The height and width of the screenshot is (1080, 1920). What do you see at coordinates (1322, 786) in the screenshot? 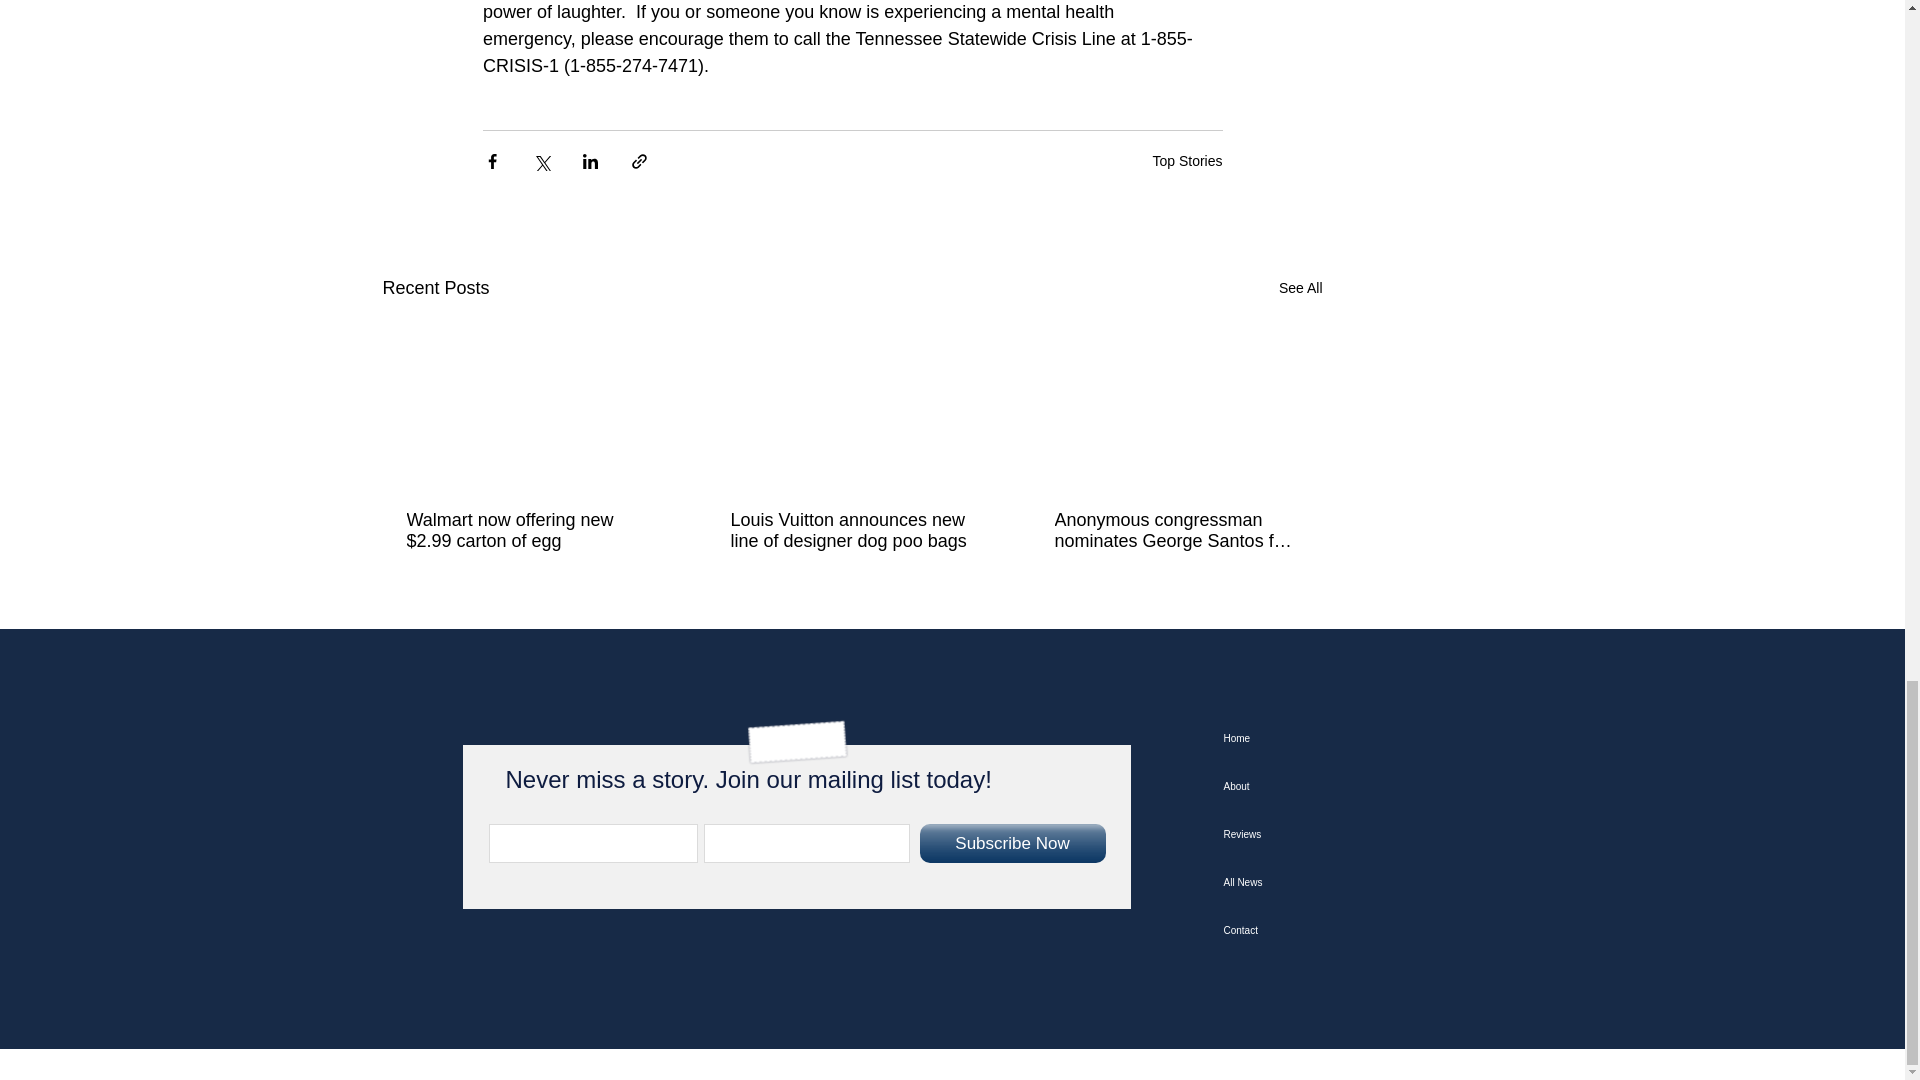
I see `About` at bounding box center [1322, 786].